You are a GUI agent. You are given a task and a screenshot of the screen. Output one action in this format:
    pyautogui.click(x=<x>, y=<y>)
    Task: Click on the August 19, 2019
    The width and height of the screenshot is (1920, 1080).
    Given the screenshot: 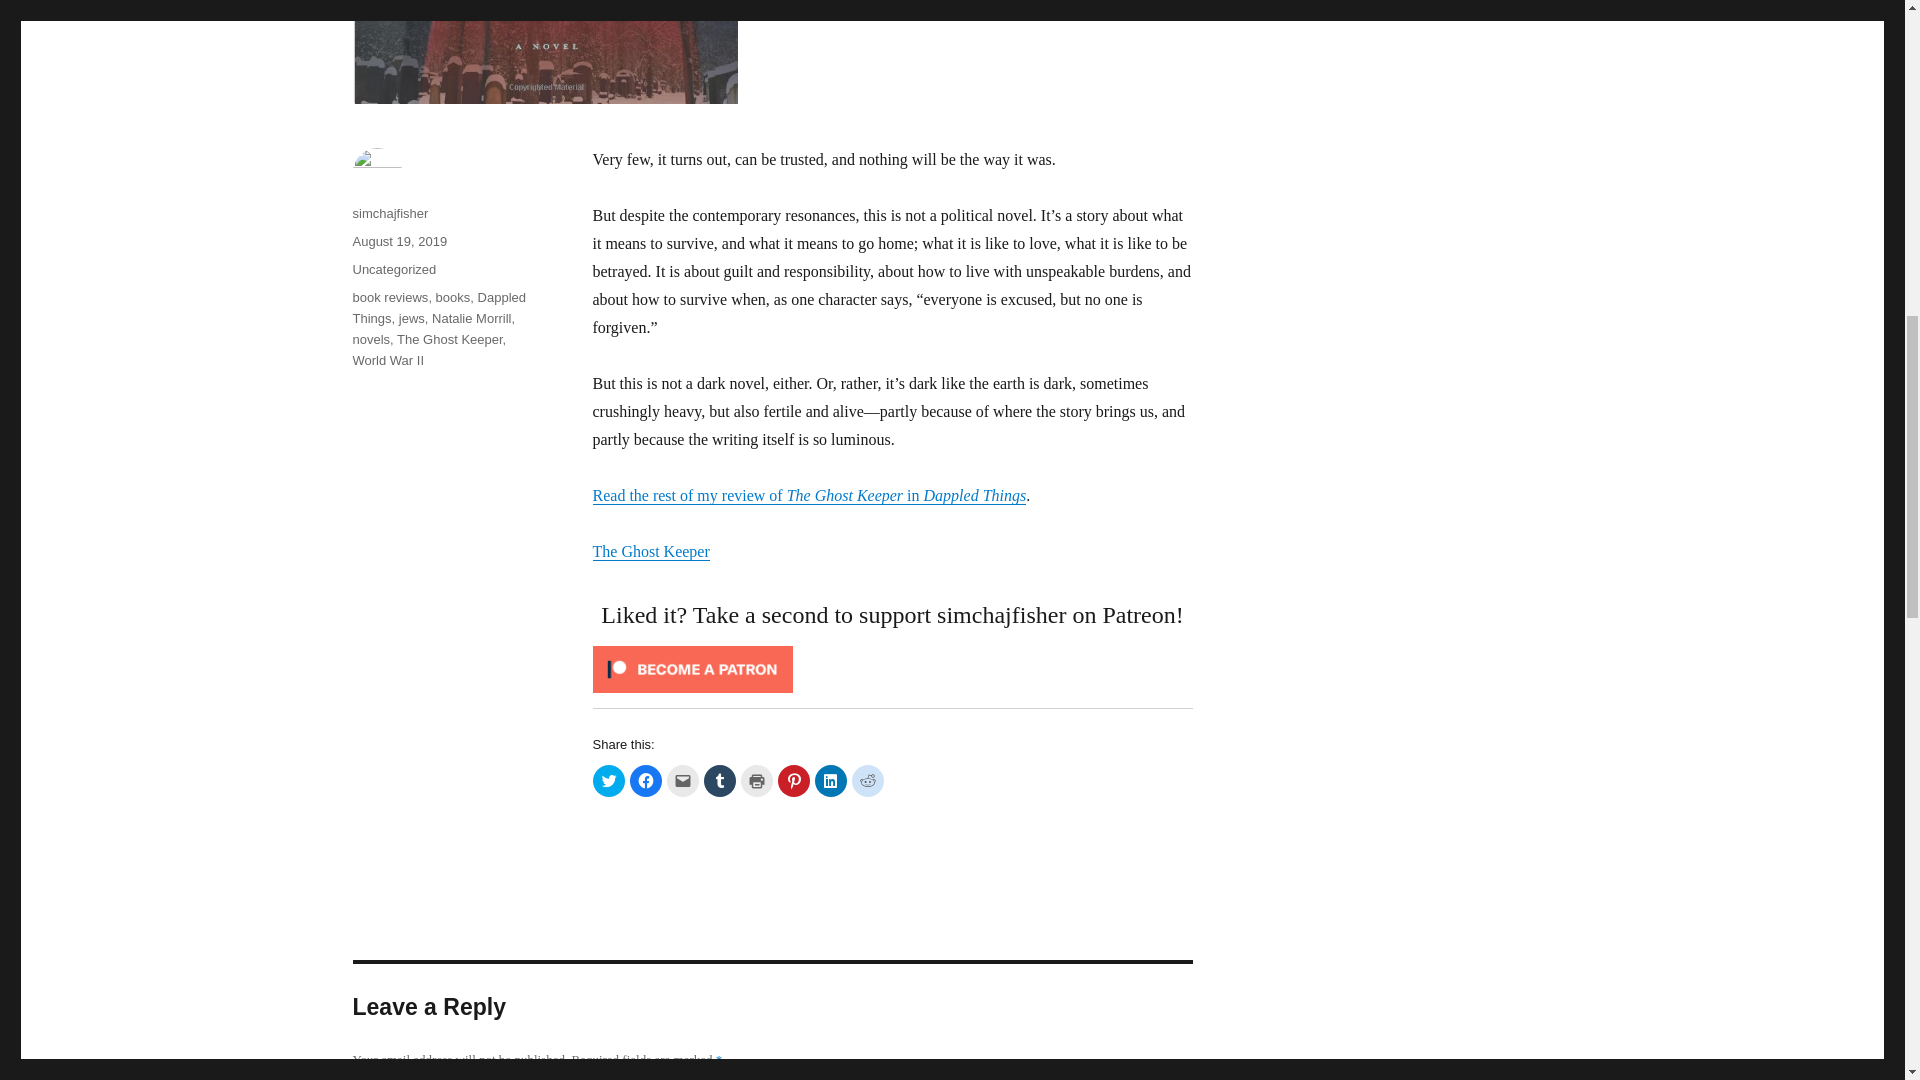 What is the action you would take?
    pyautogui.click(x=399, y=242)
    